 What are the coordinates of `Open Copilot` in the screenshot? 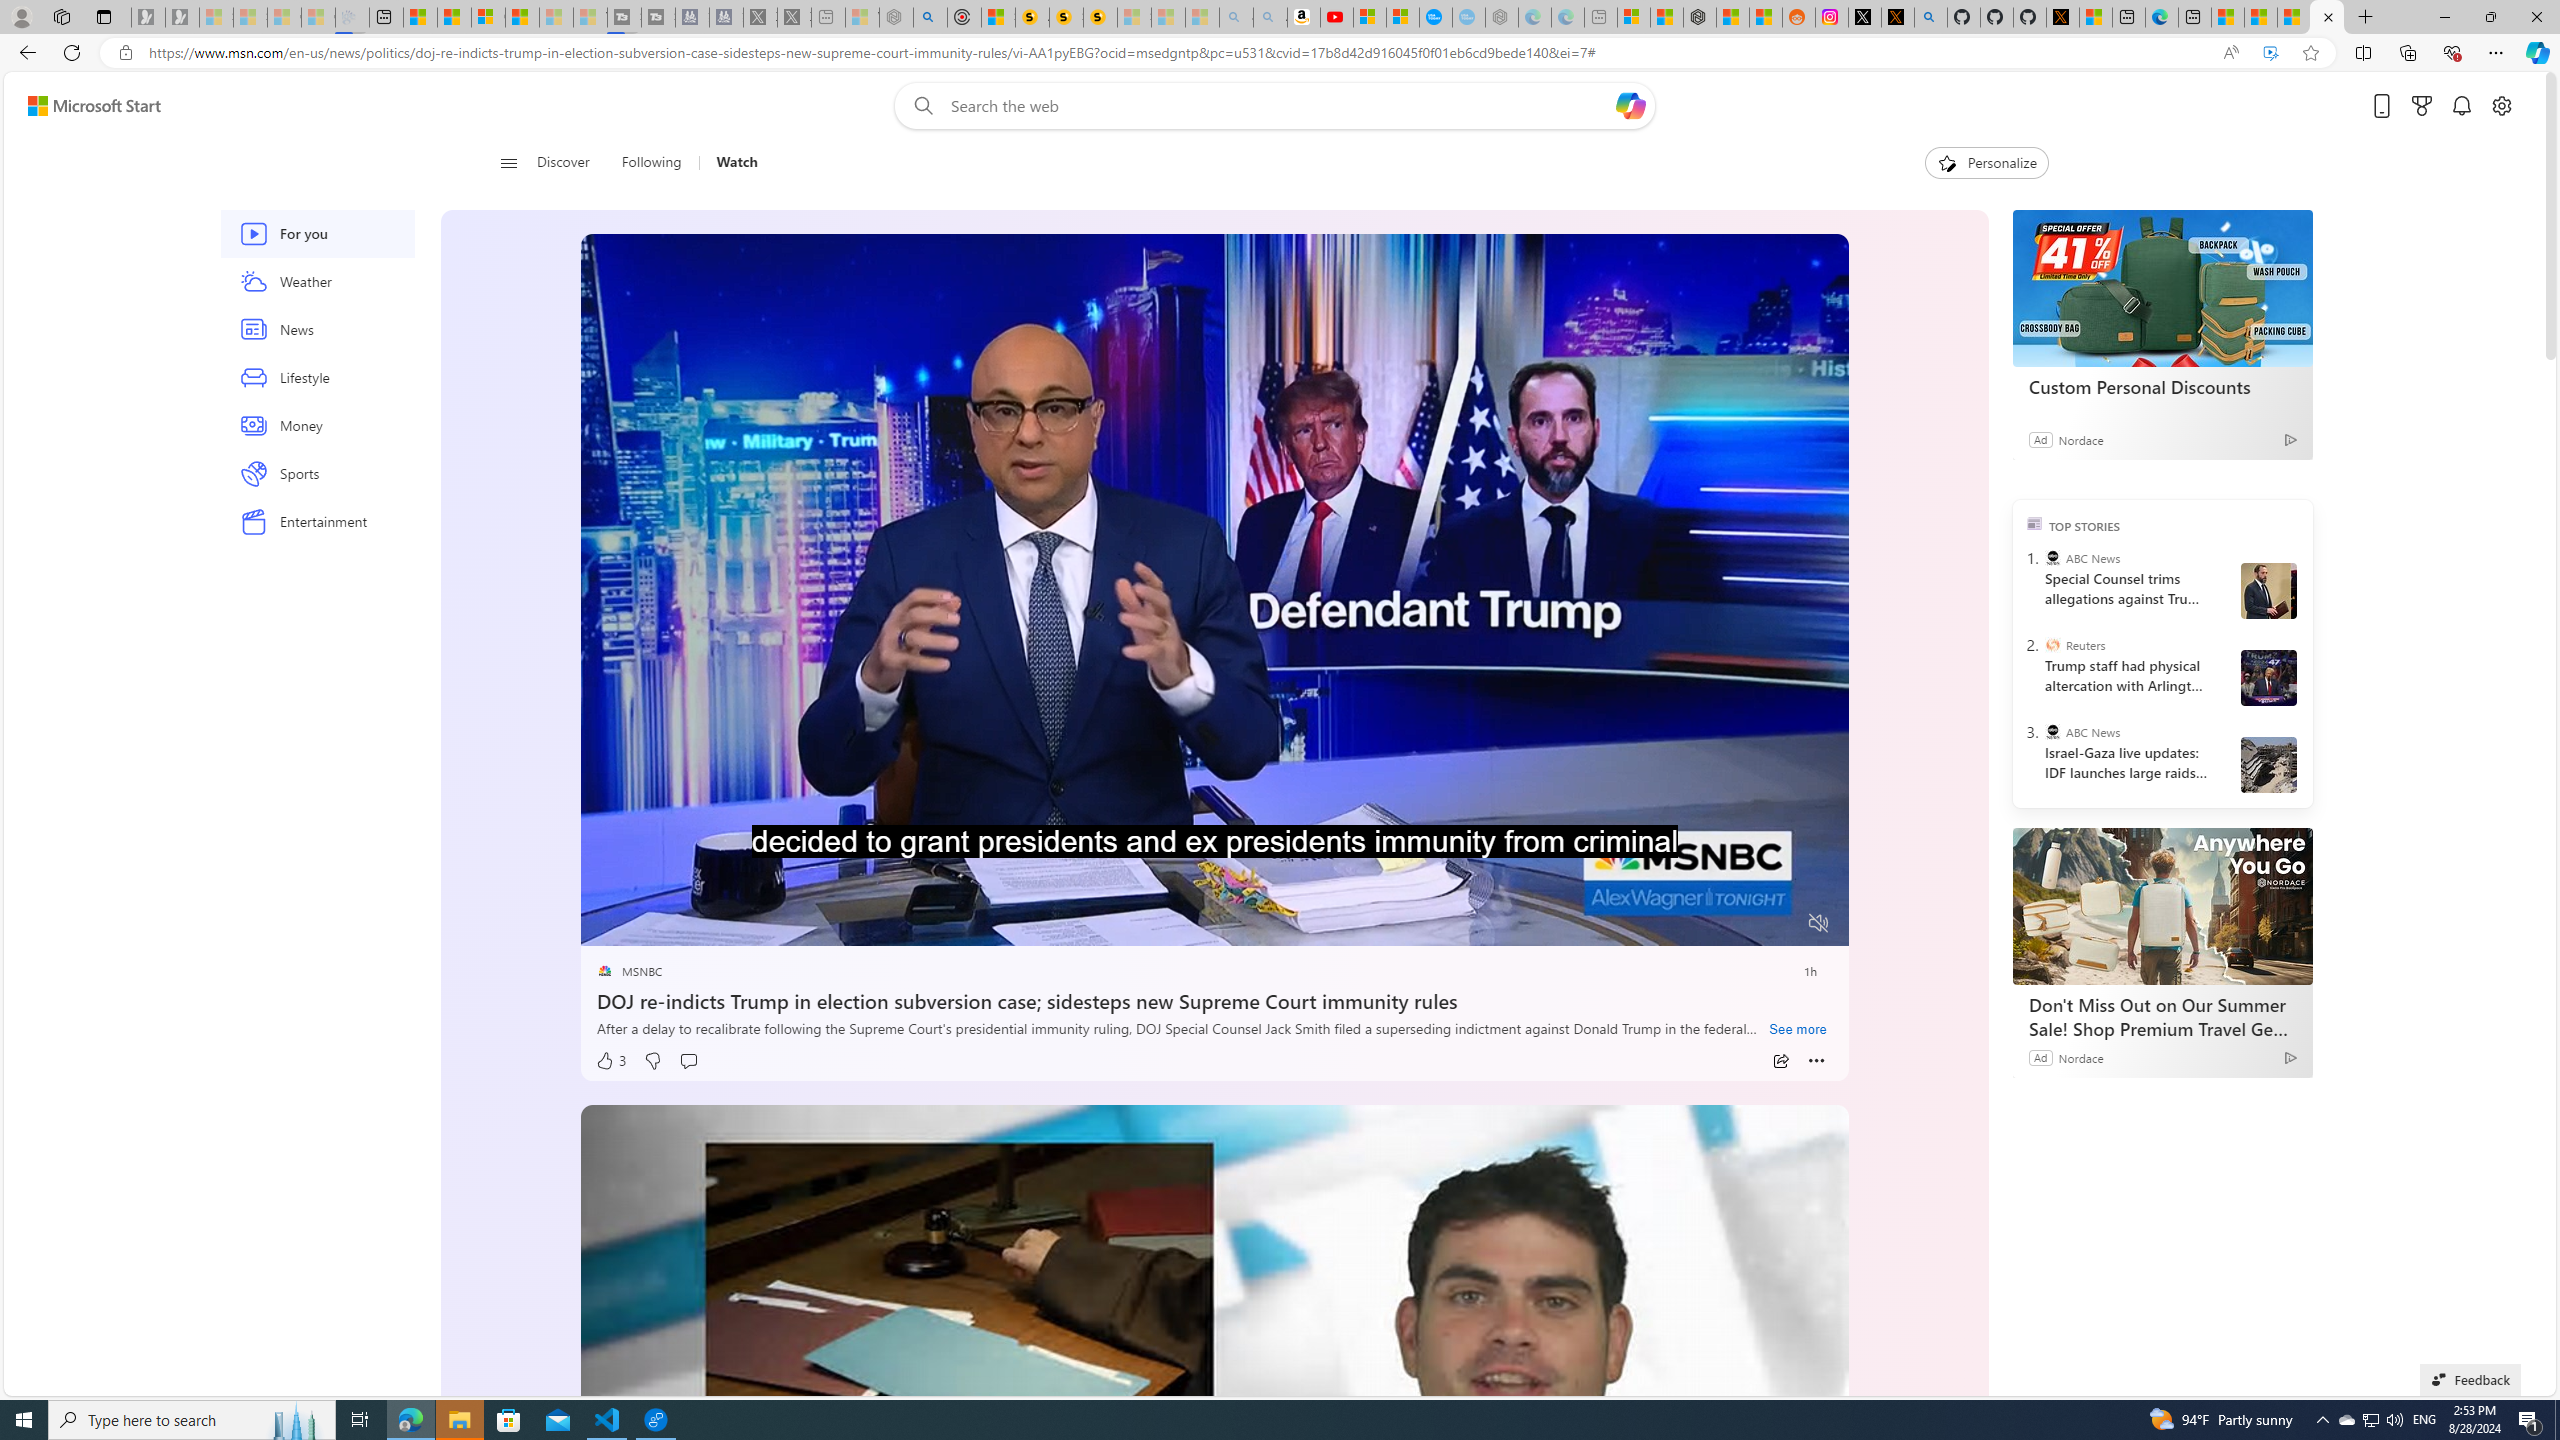 It's located at (1630, 106).